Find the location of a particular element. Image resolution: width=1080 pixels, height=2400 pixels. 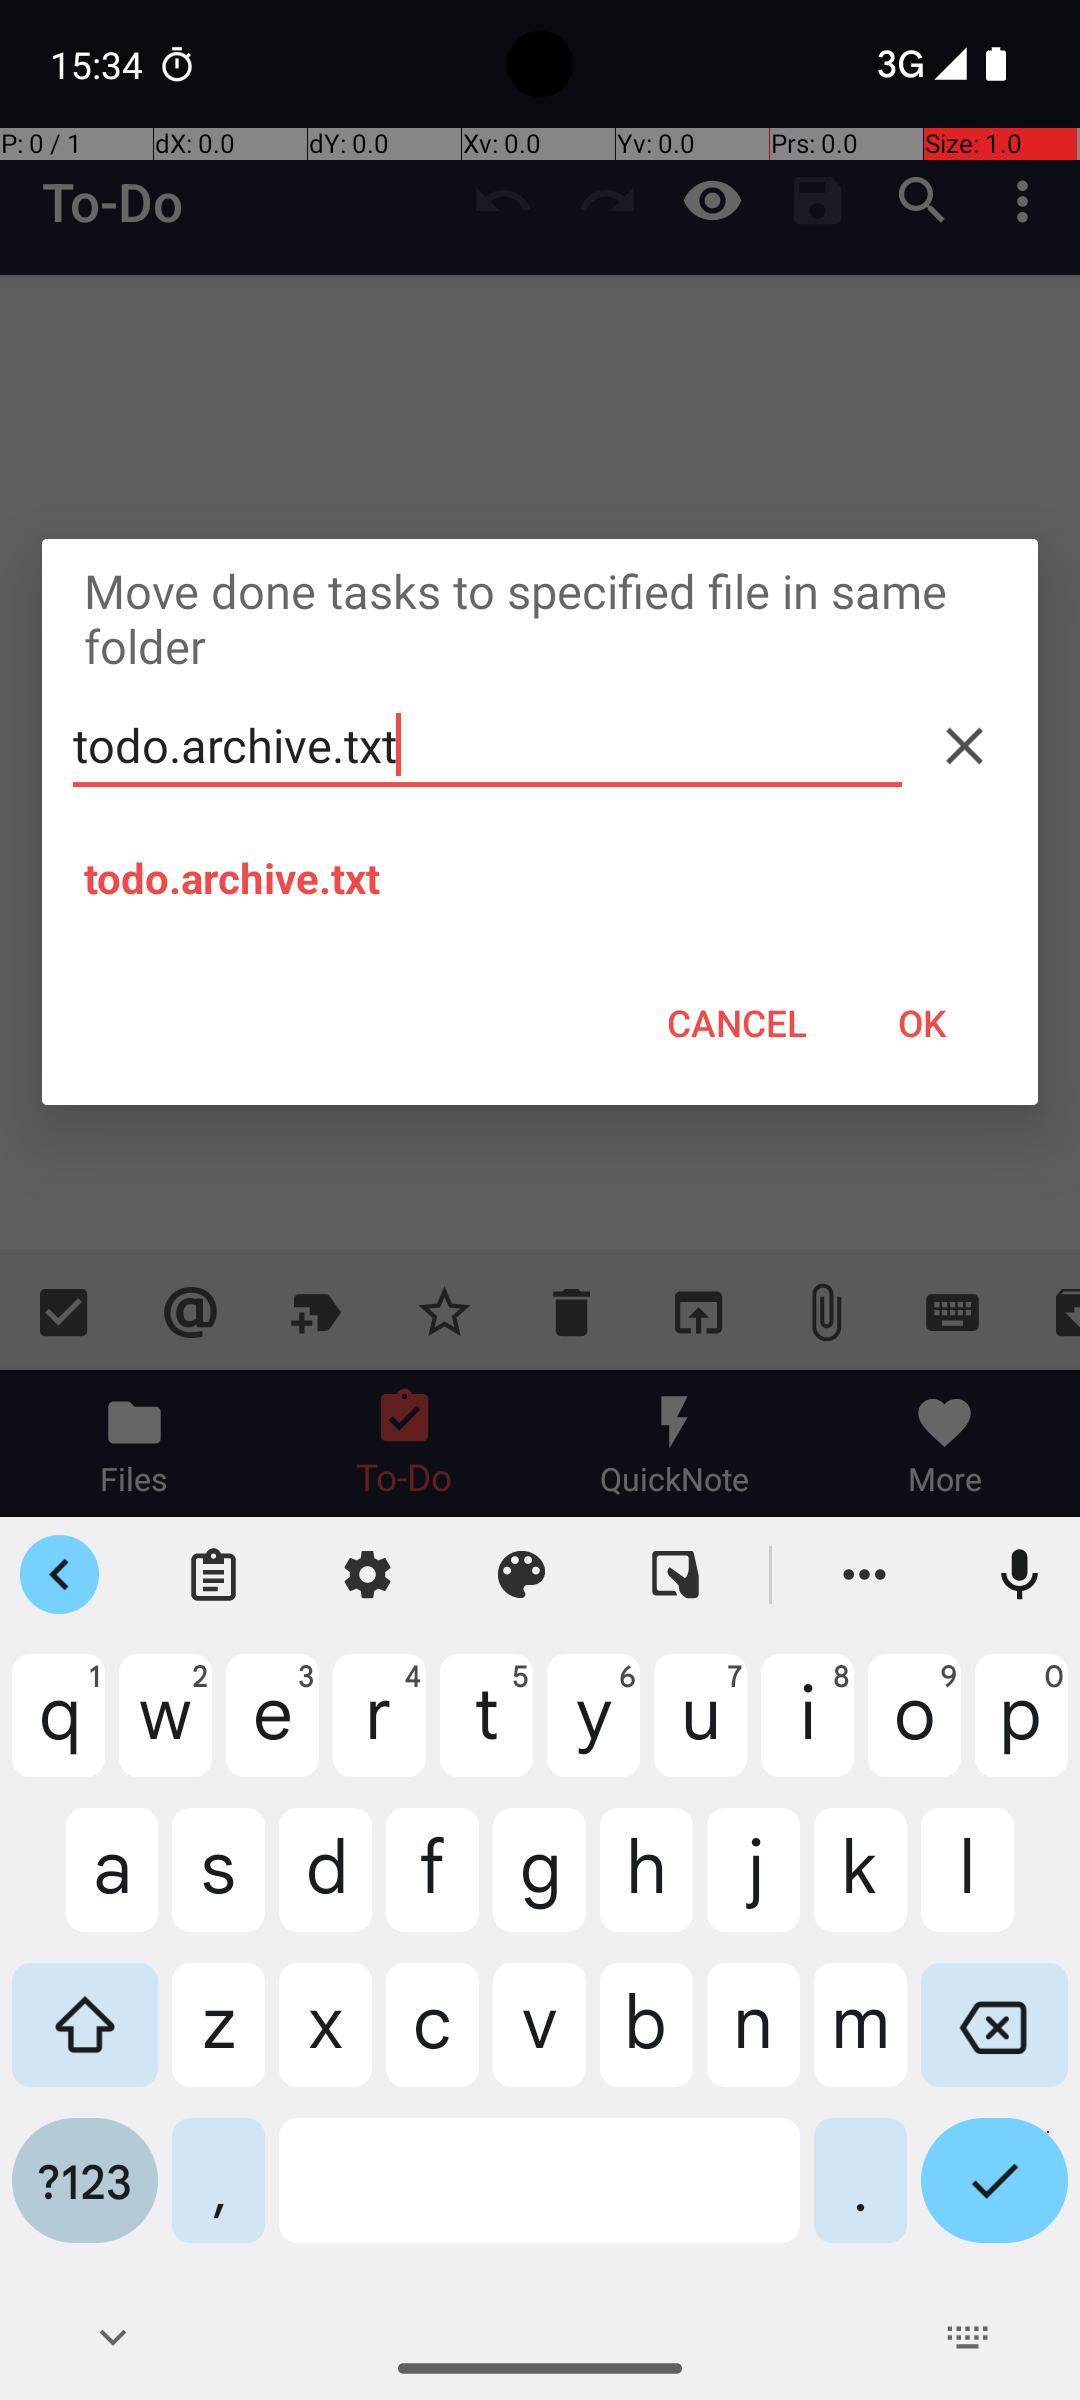

todo.archive.txt is located at coordinates (488, 746).